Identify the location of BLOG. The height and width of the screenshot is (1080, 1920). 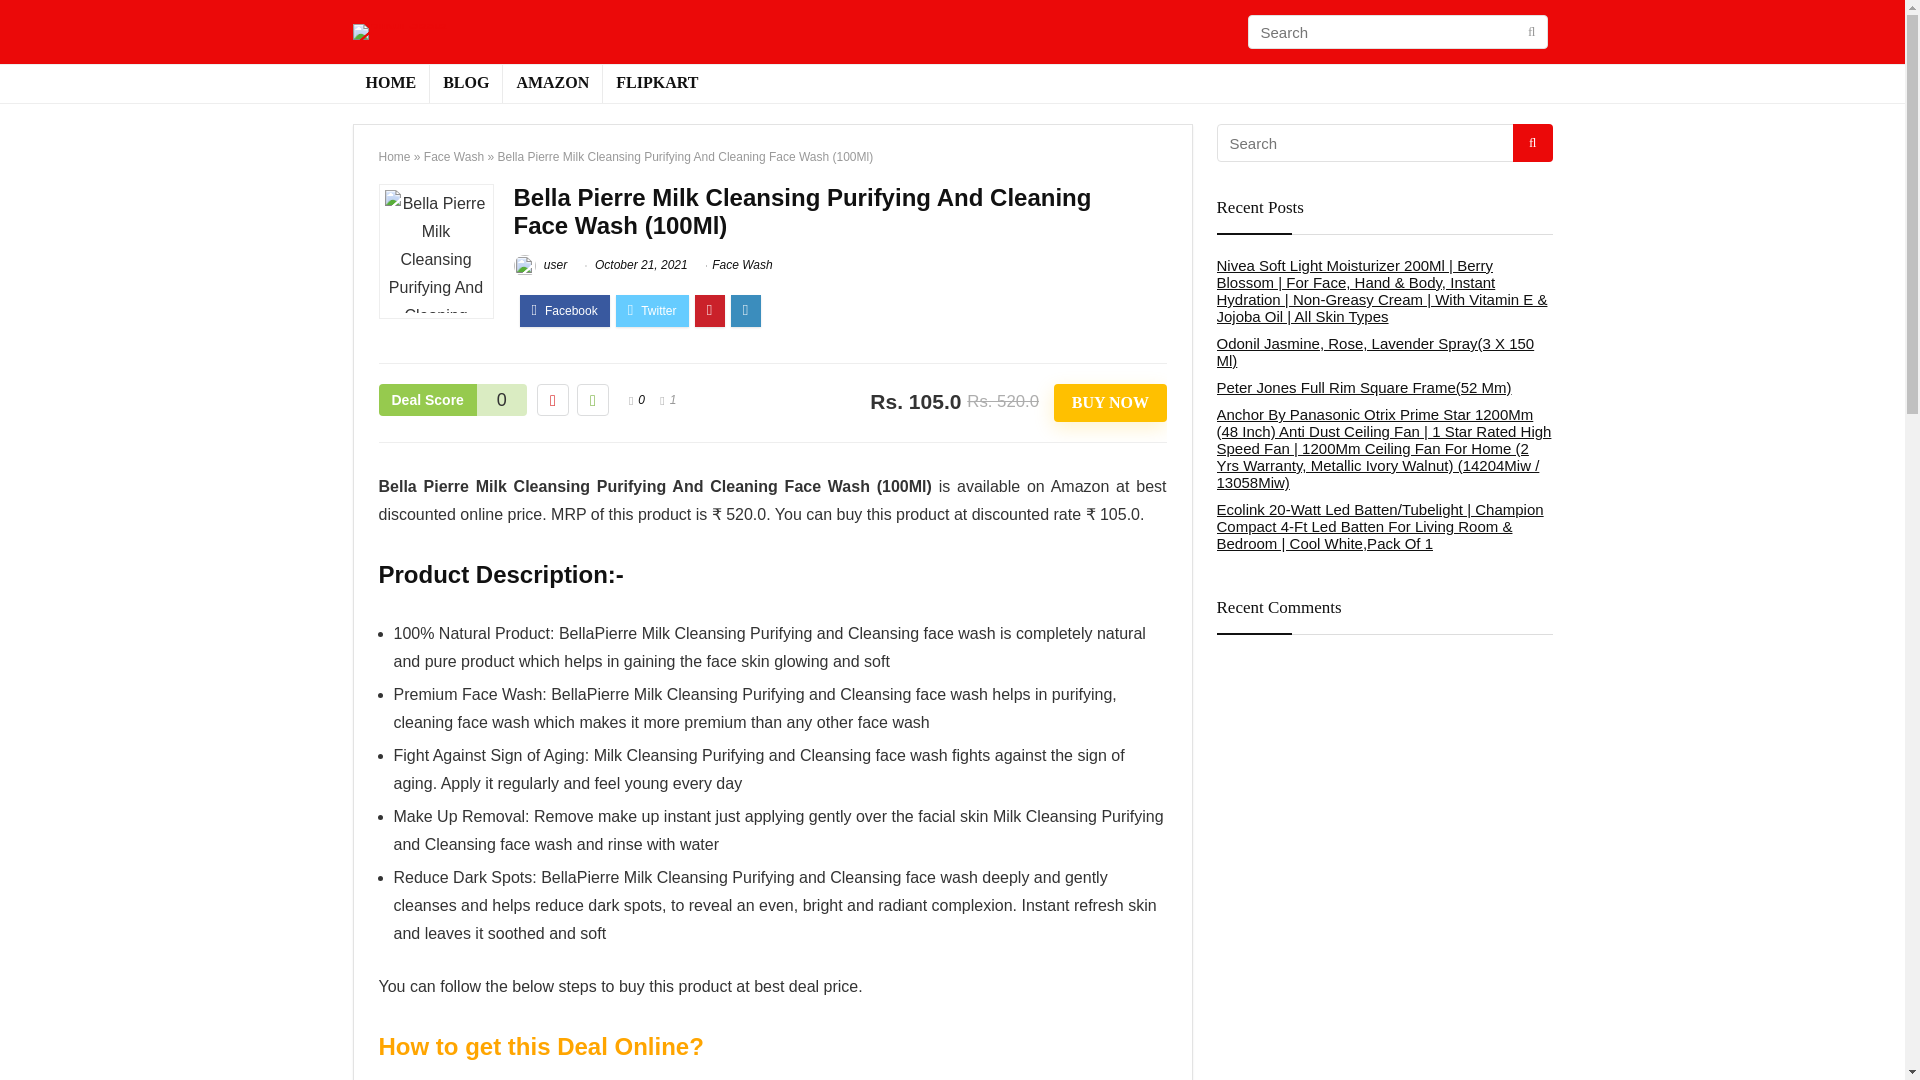
(466, 83).